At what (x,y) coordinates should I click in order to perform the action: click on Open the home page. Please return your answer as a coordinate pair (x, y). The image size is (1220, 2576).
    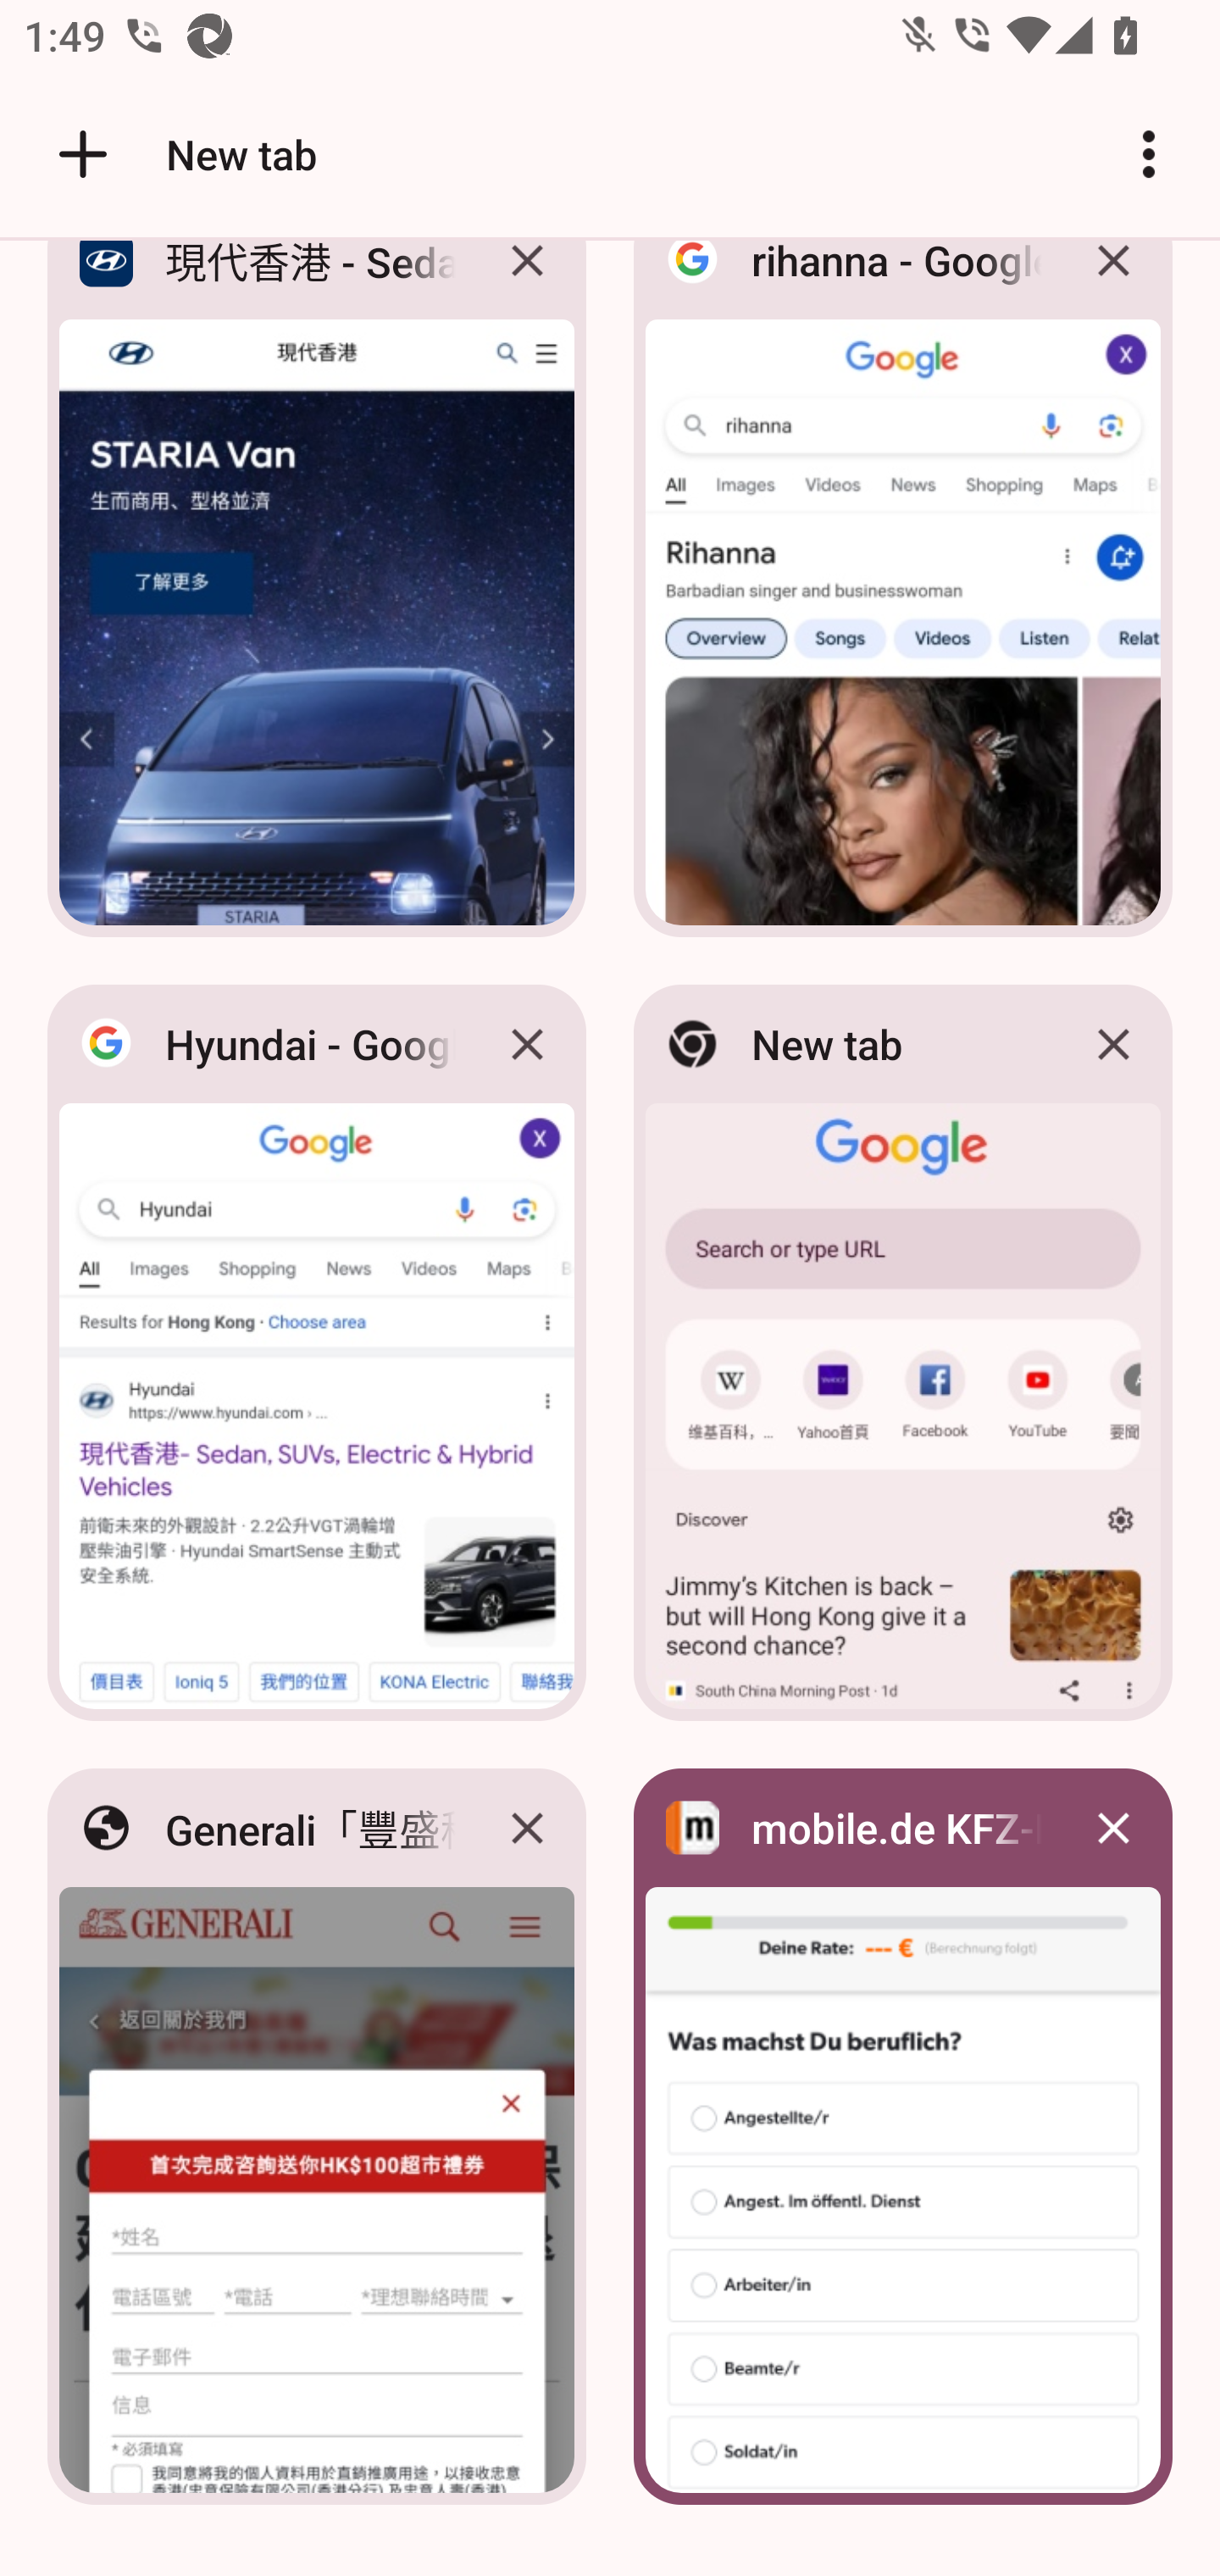
    Looking at the image, I should click on (71, 154).